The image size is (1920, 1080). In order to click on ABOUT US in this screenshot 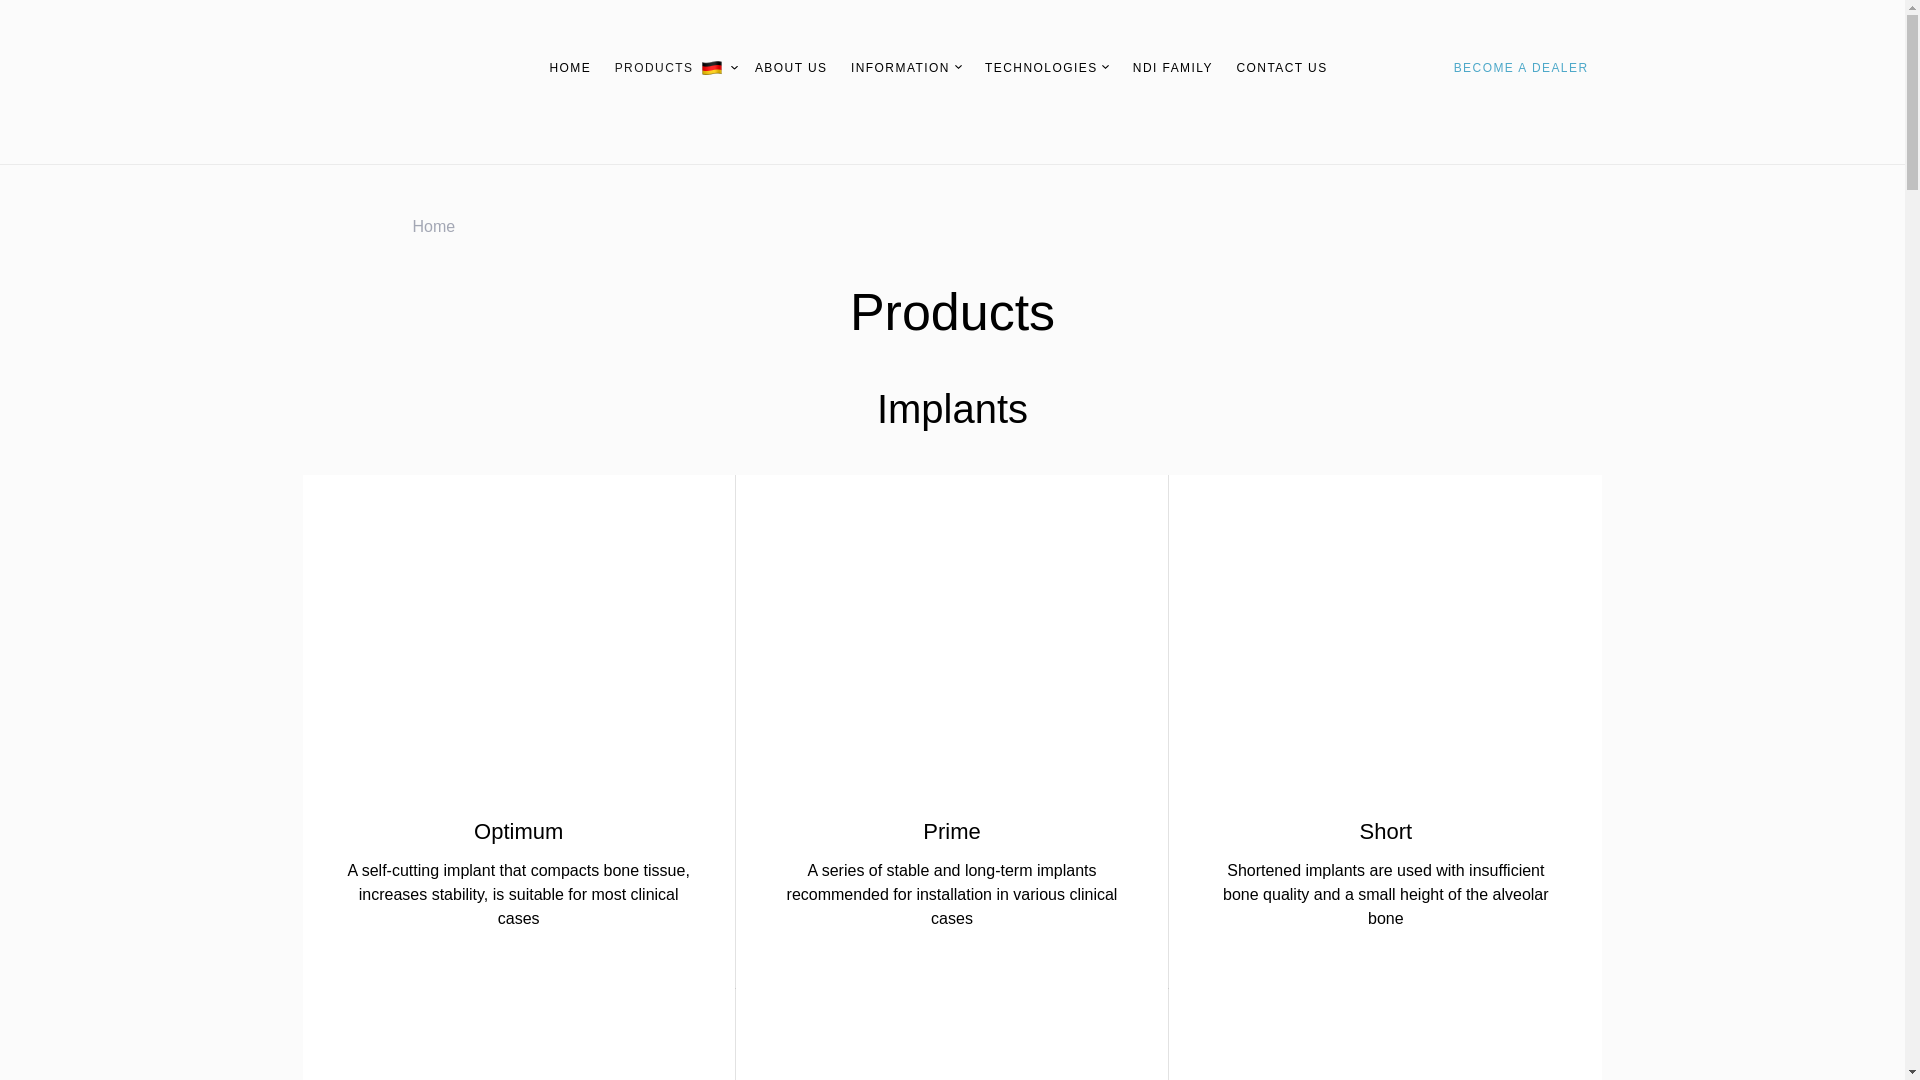, I will do `click(792, 68)`.